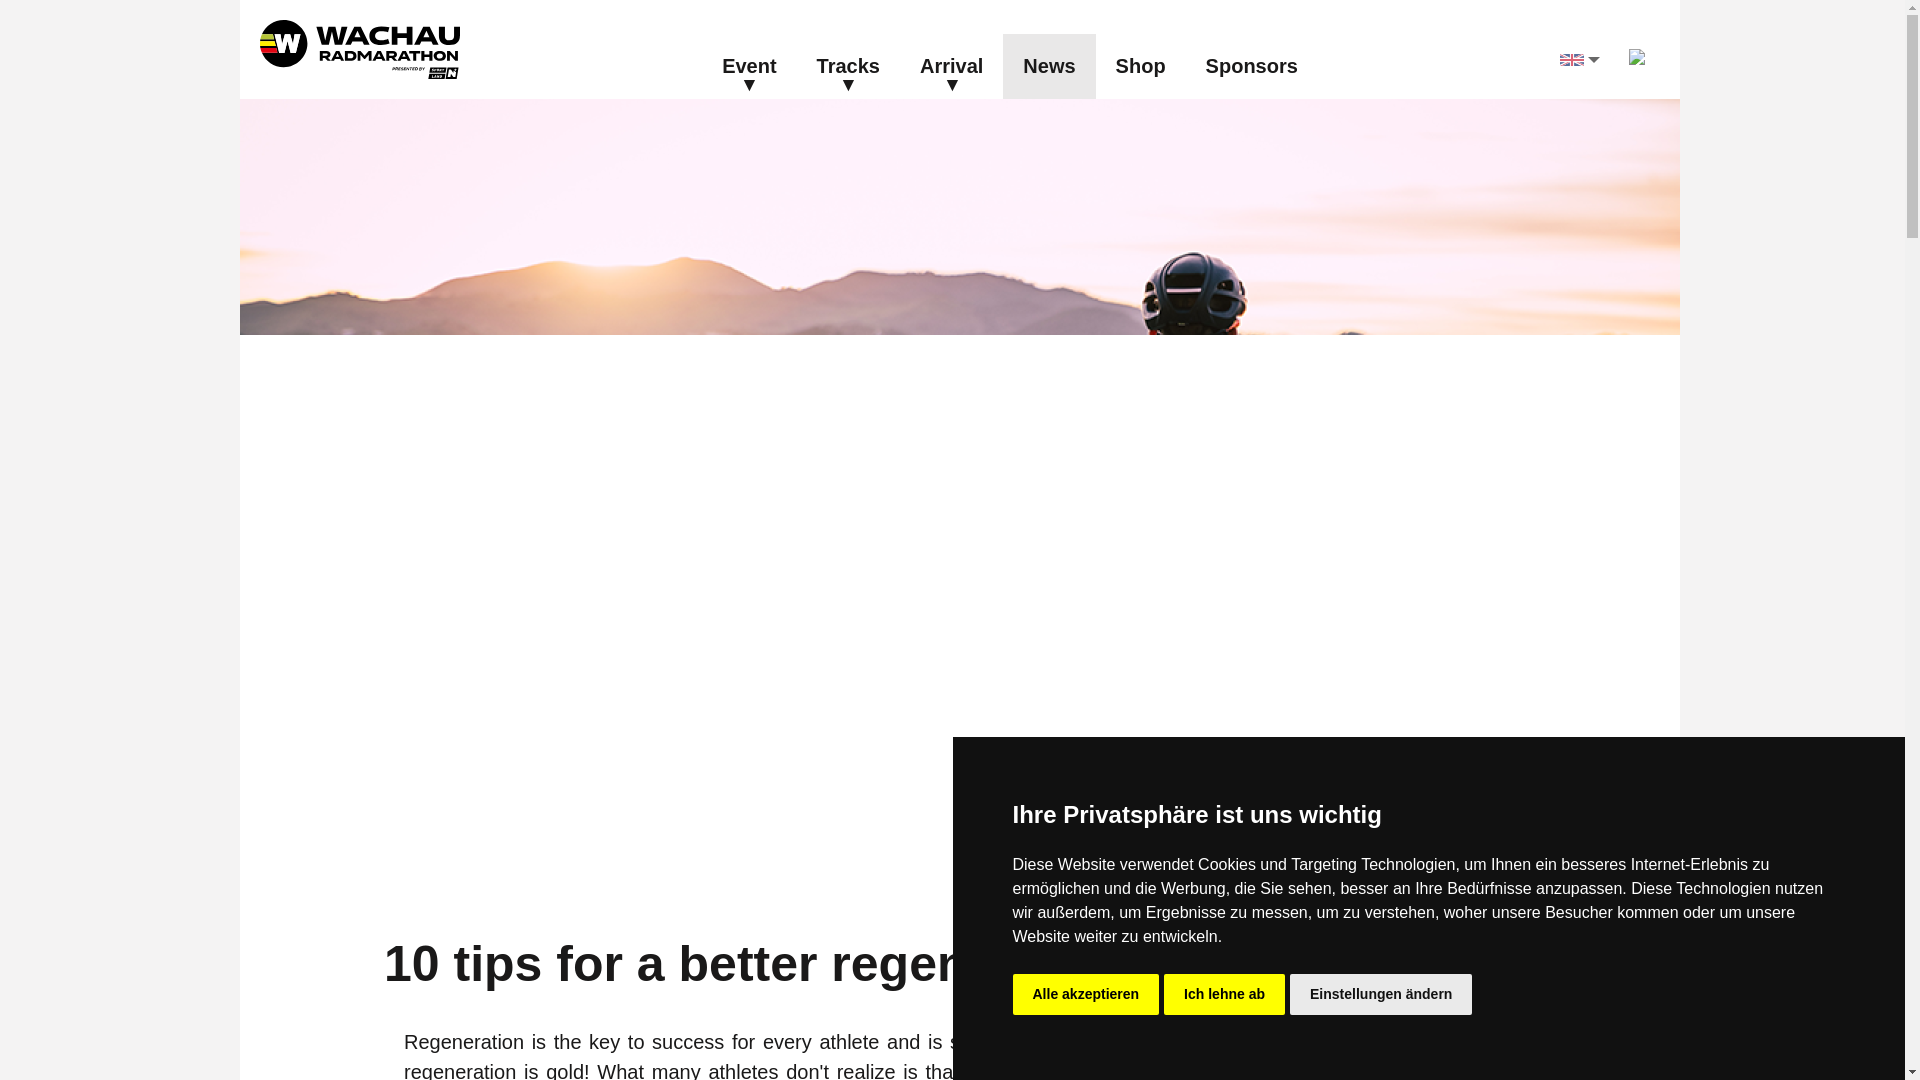 The height and width of the screenshot is (1080, 1920). Describe the element at coordinates (1048, 66) in the screenshot. I see `News` at that location.